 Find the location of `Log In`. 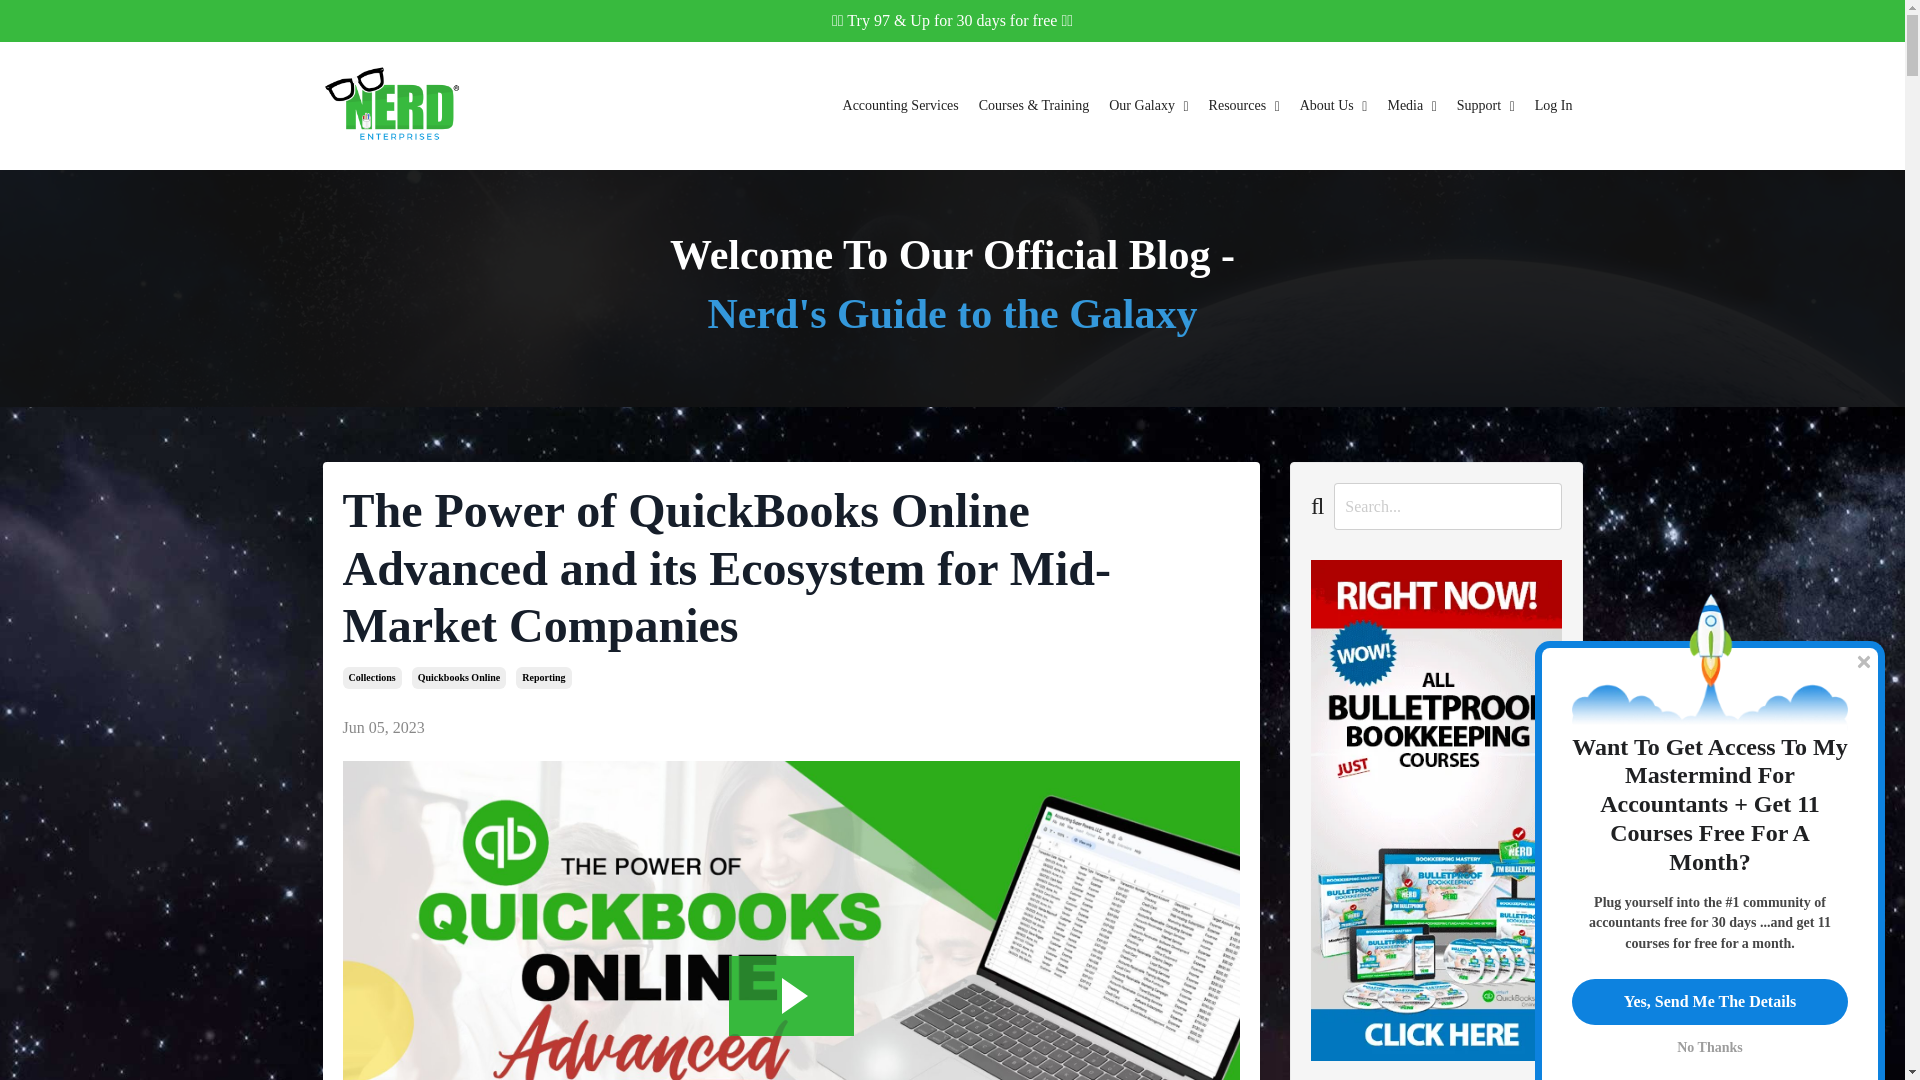

Log In is located at coordinates (1553, 106).